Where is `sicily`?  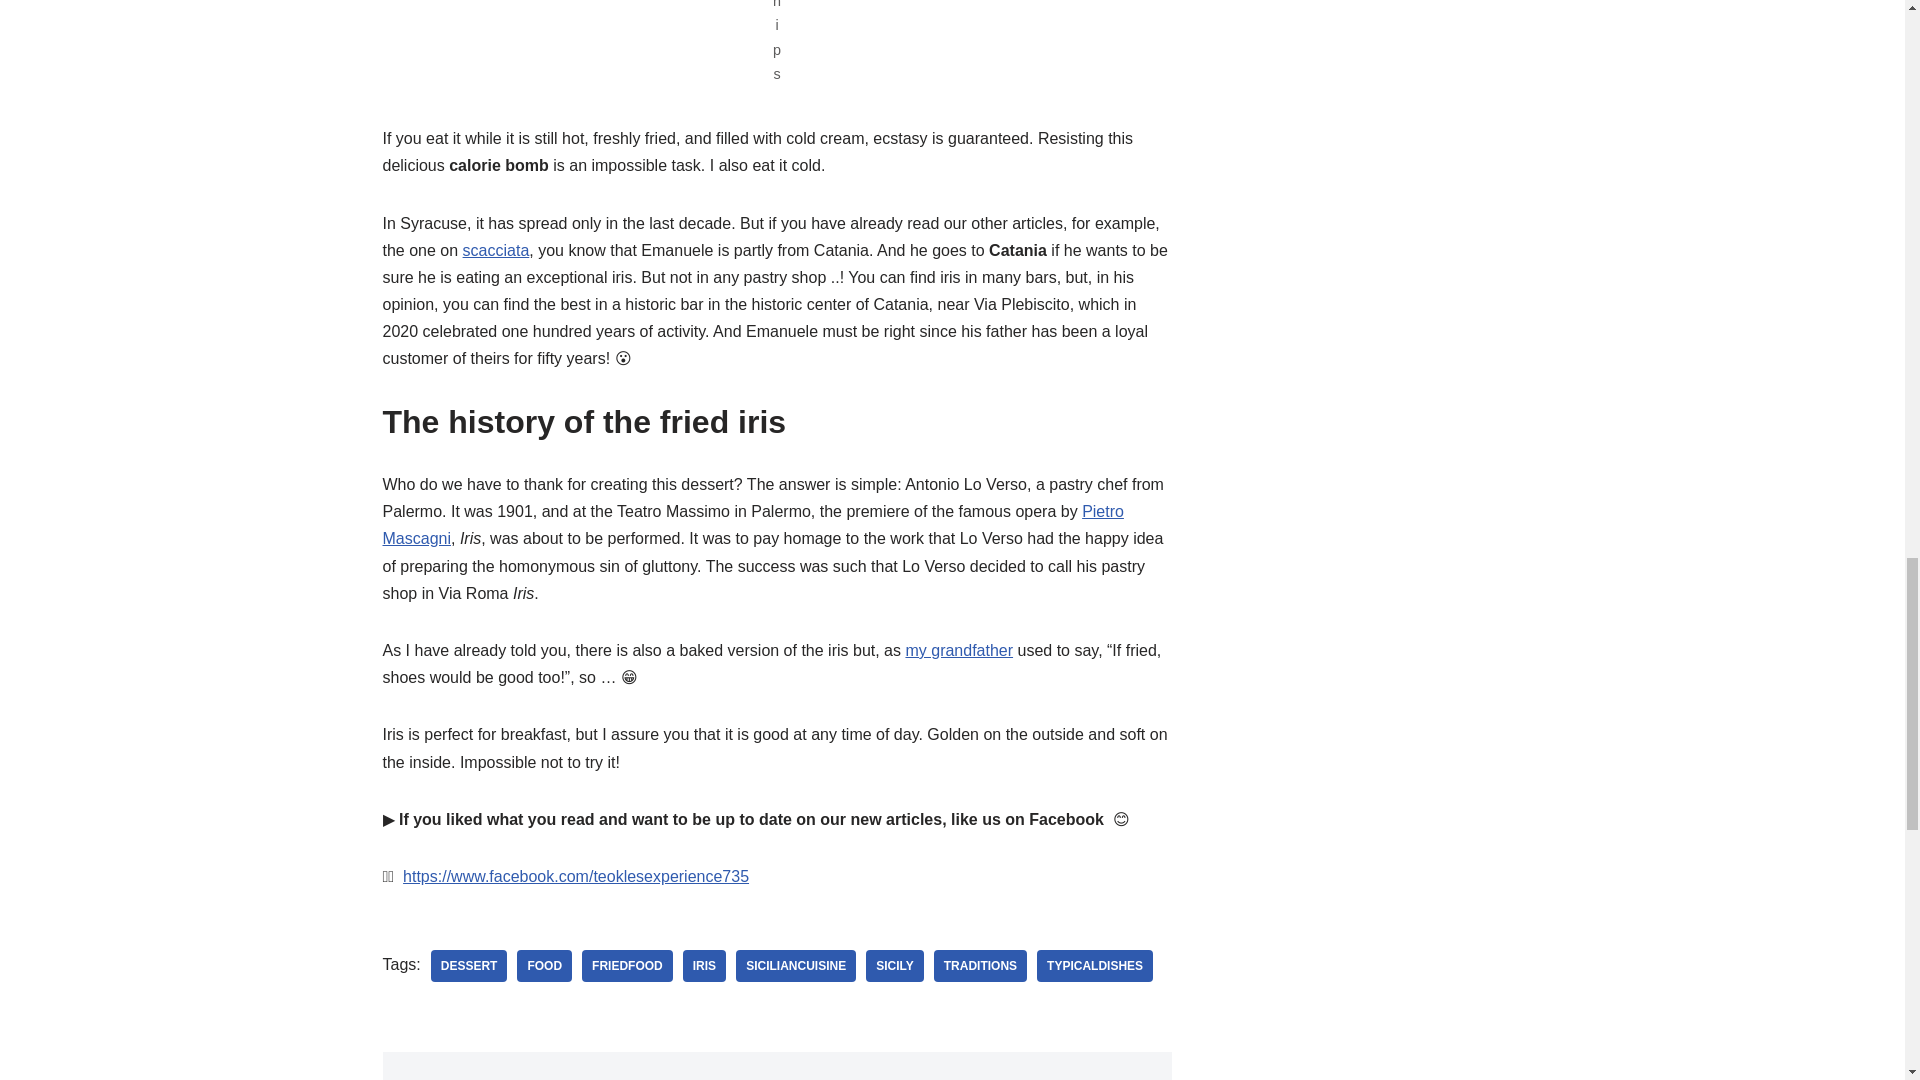 sicily is located at coordinates (894, 966).